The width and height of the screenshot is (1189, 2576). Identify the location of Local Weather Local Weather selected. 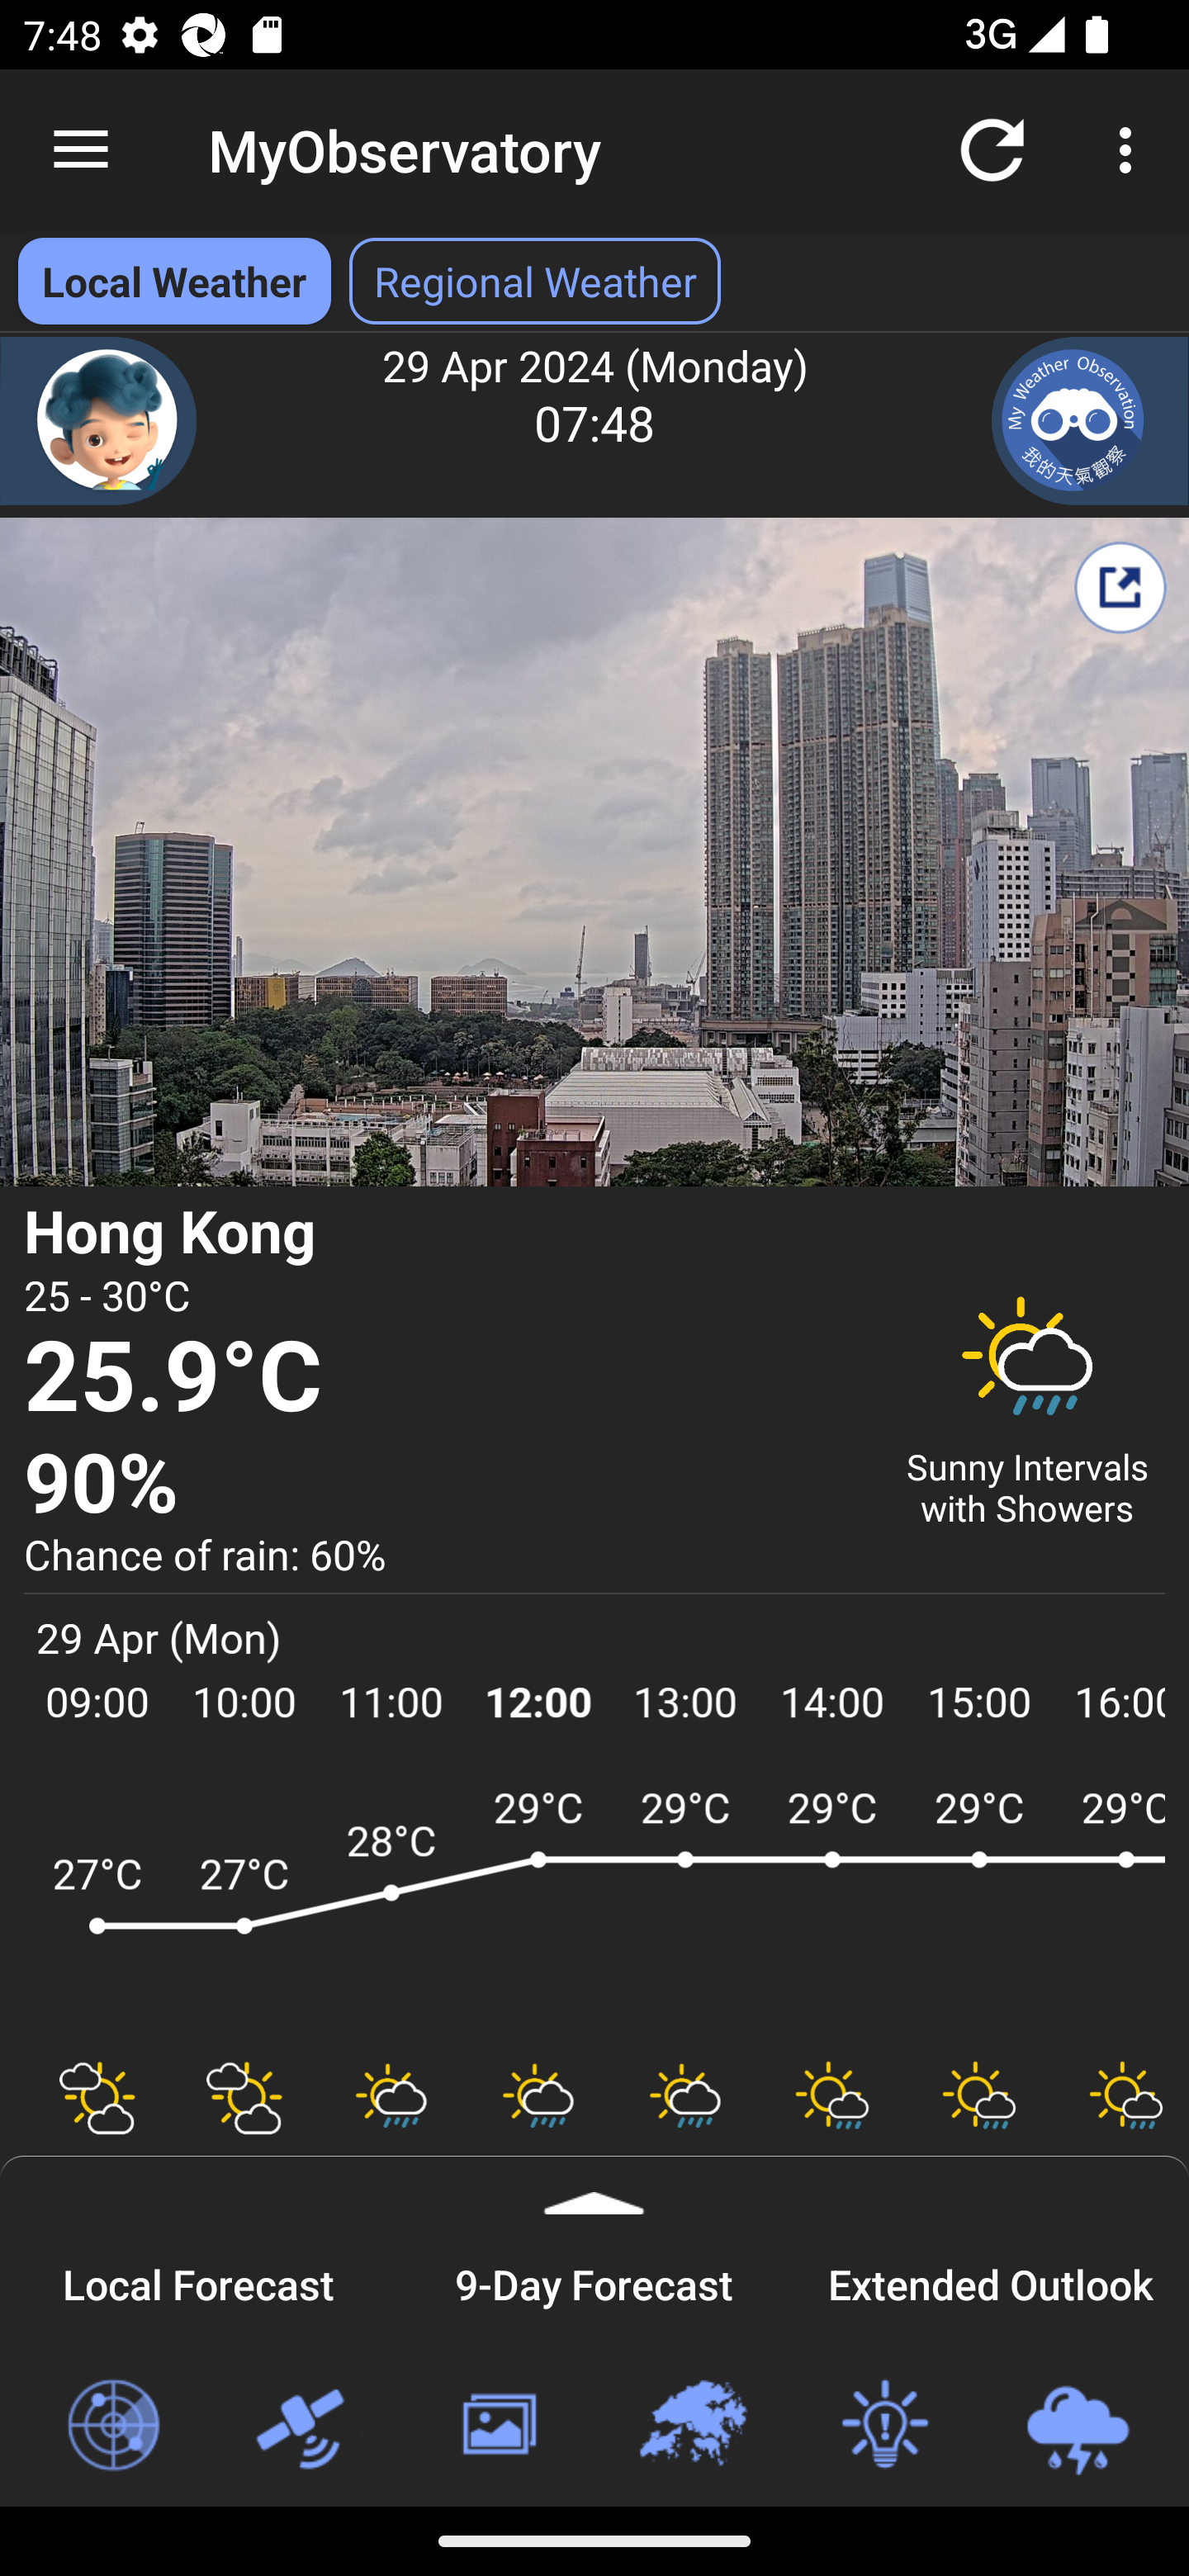
(173, 281).